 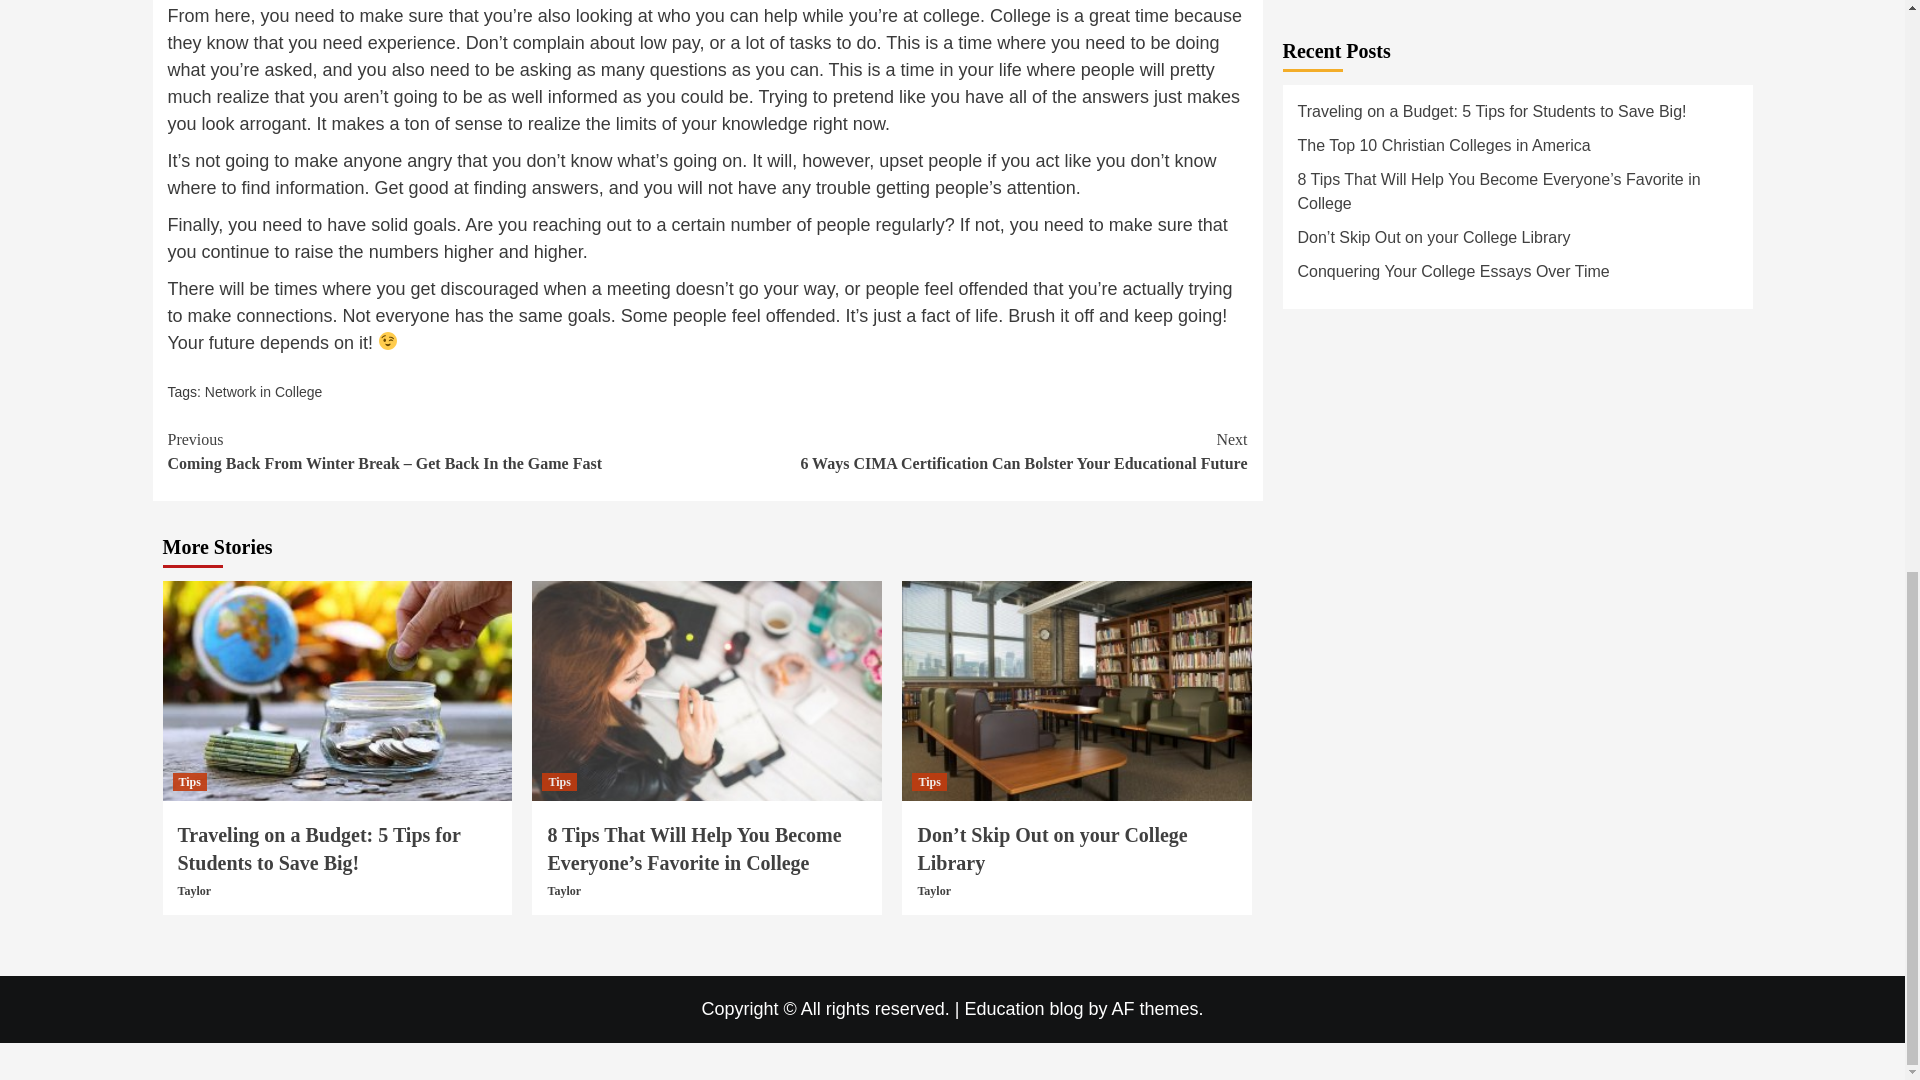 What do you see at coordinates (1022, 1009) in the screenshot?
I see `Education blog` at bounding box center [1022, 1009].